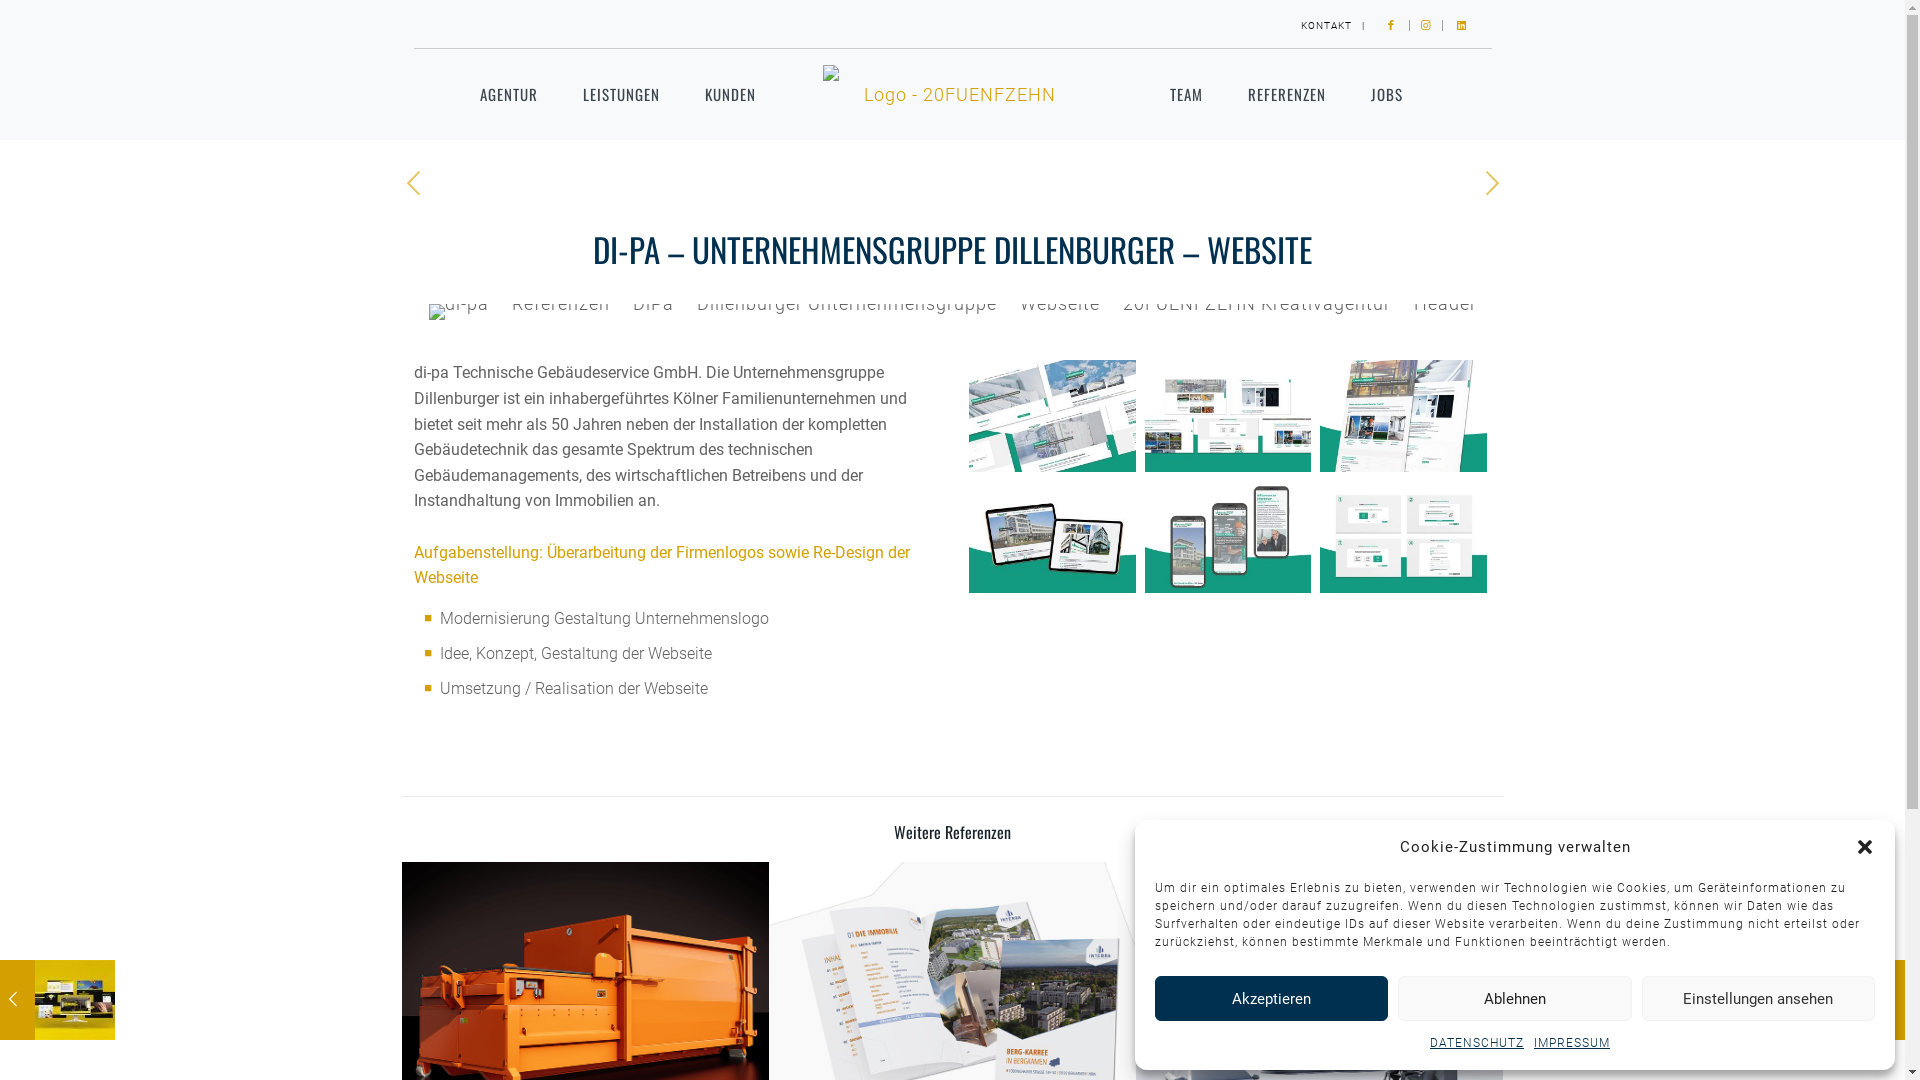 This screenshot has height=1080, width=1920. Describe the element at coordinates (952, 94) in the screenshot. I see `20FUENFZEHN-Kreativagentur` at that location.